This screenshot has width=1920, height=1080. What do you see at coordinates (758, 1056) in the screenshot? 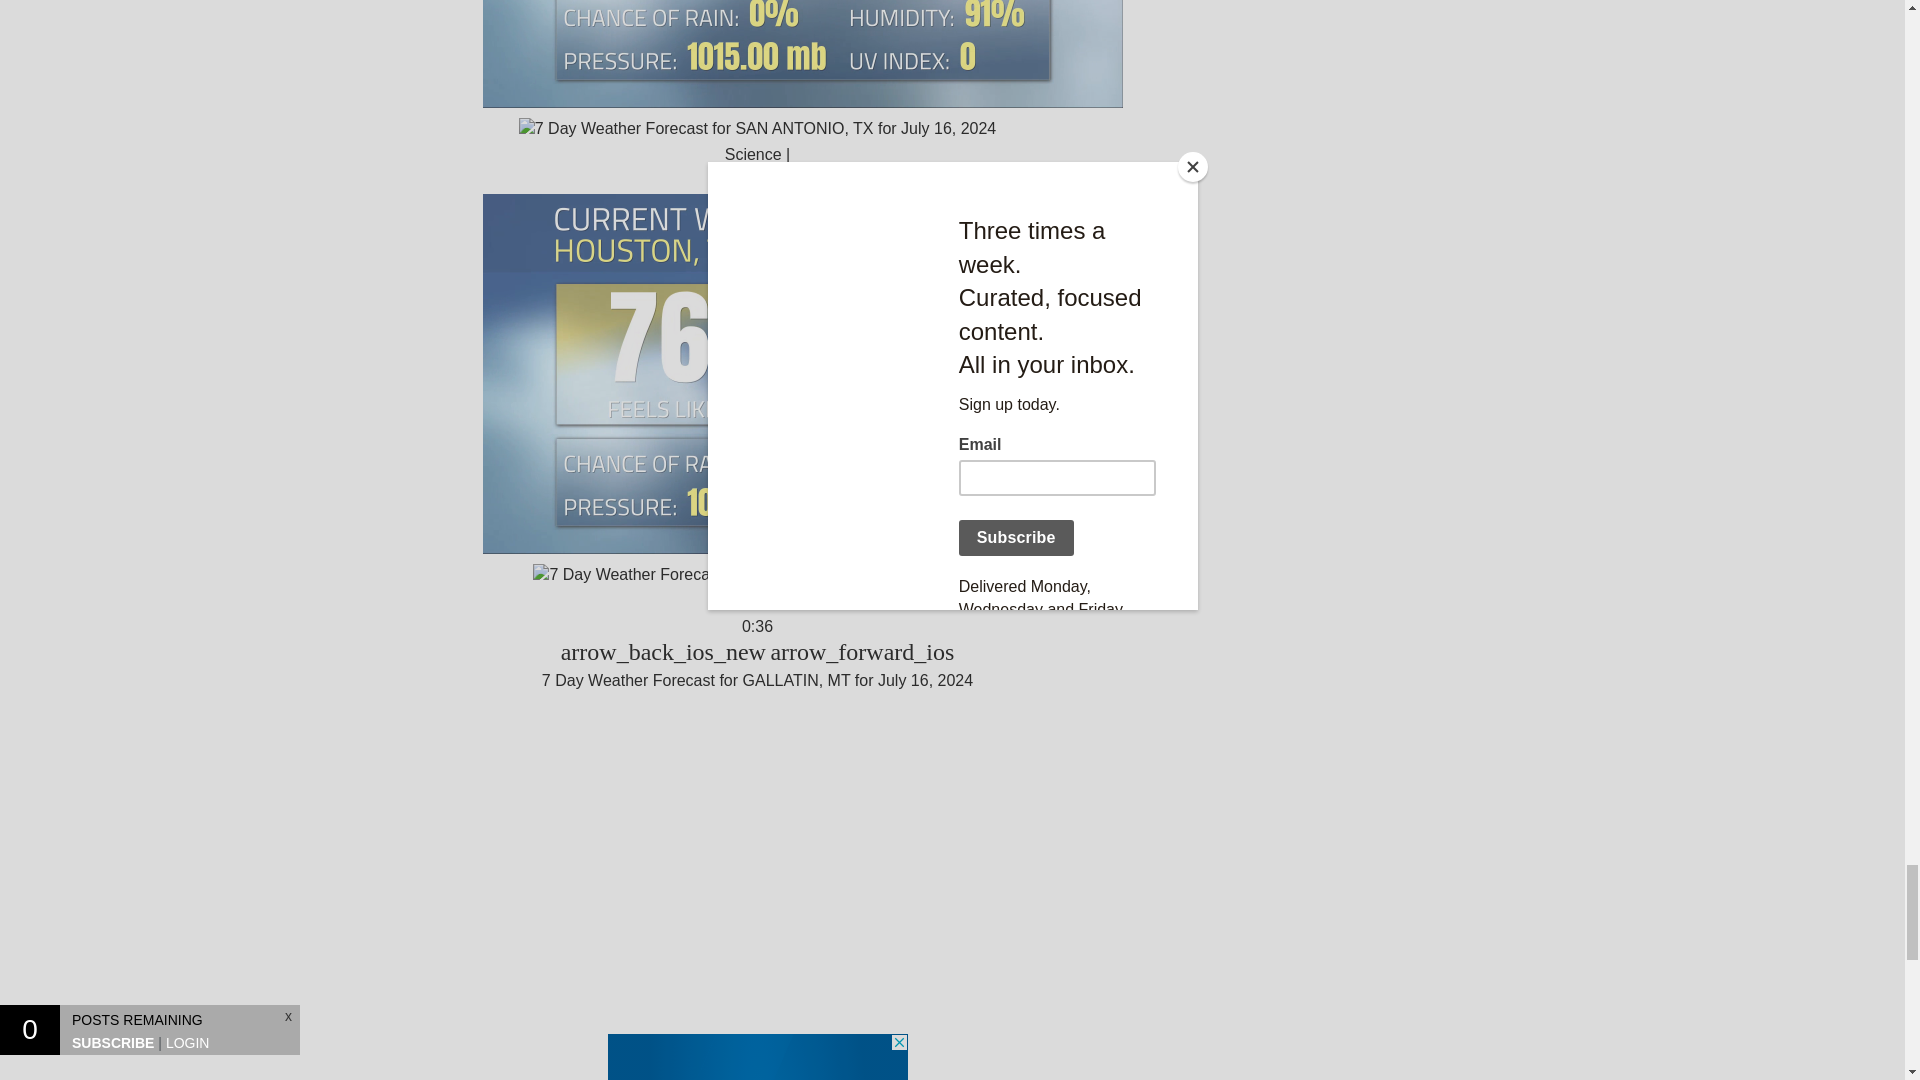
I see `3rd party ad content` at bounding box center [758, 1056].